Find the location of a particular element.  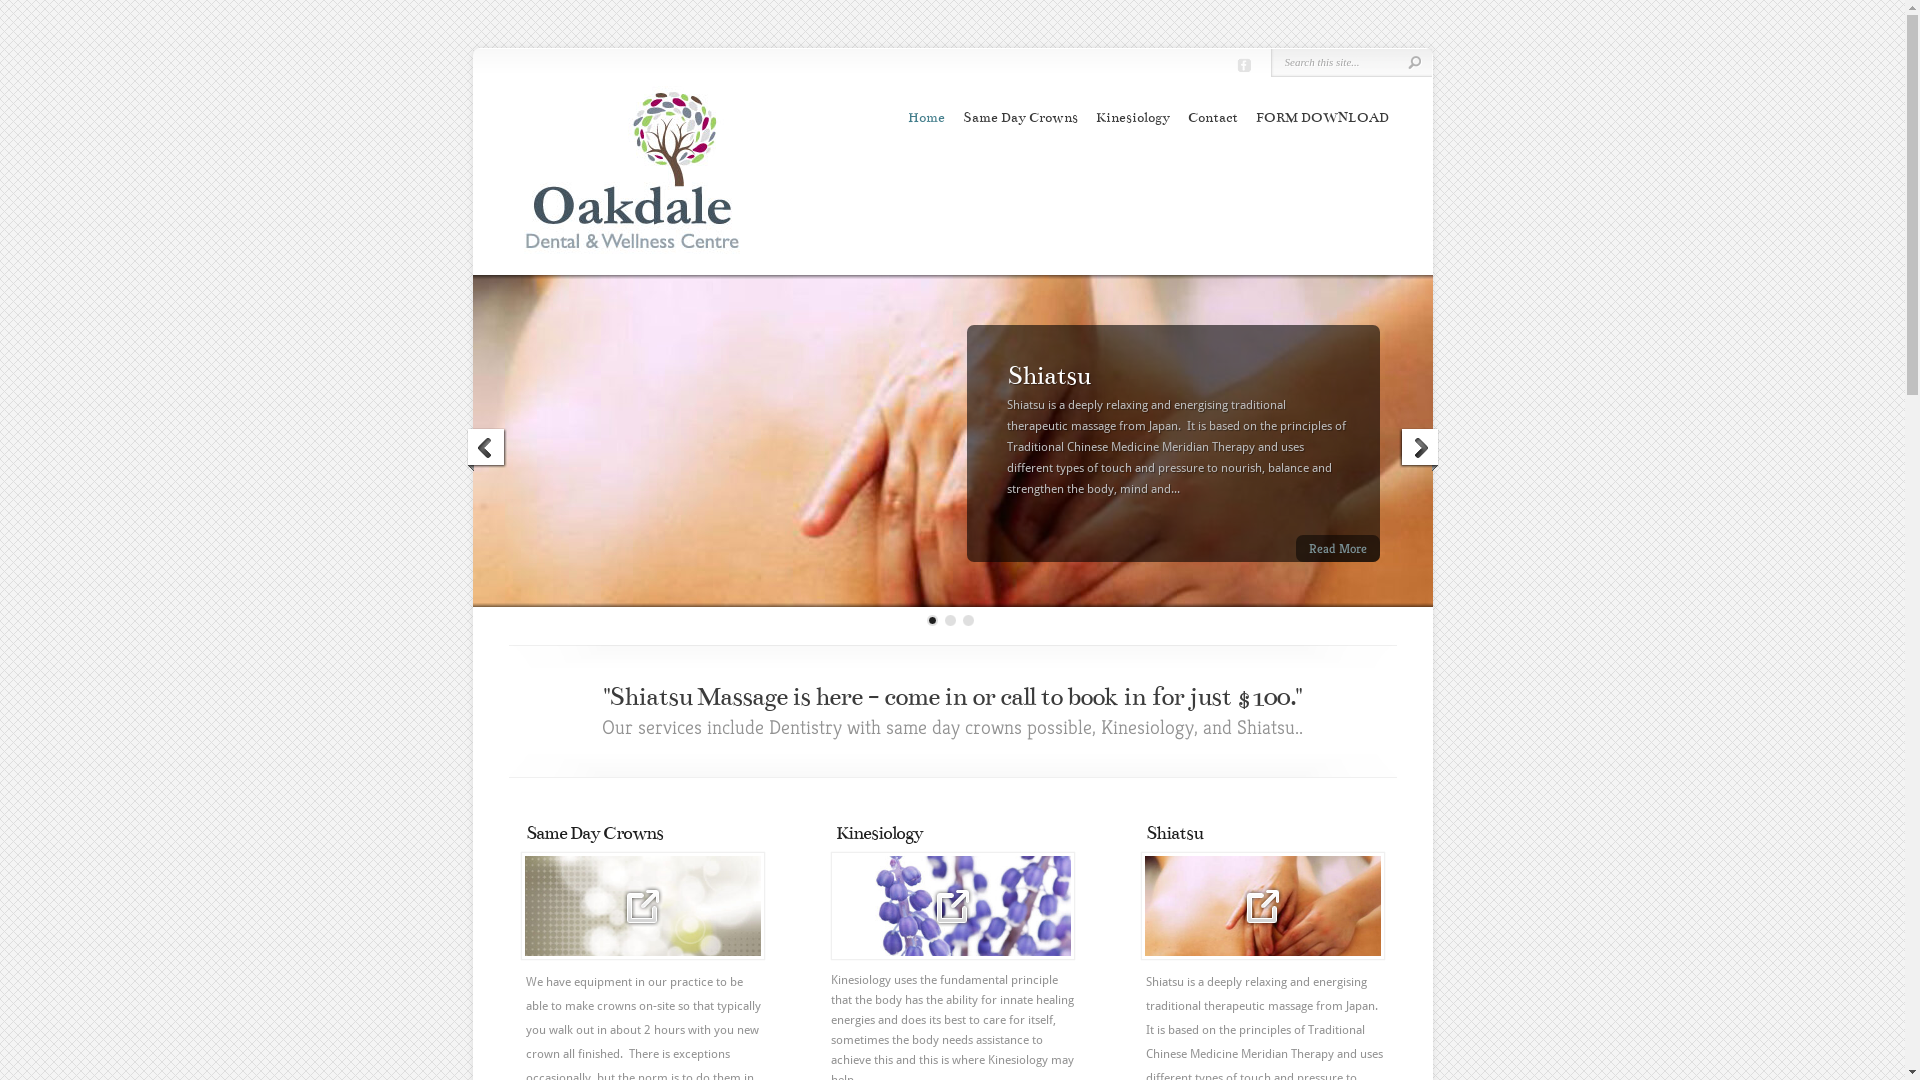

FORM DOWNLOAD is located at coordinates (1322, 118).